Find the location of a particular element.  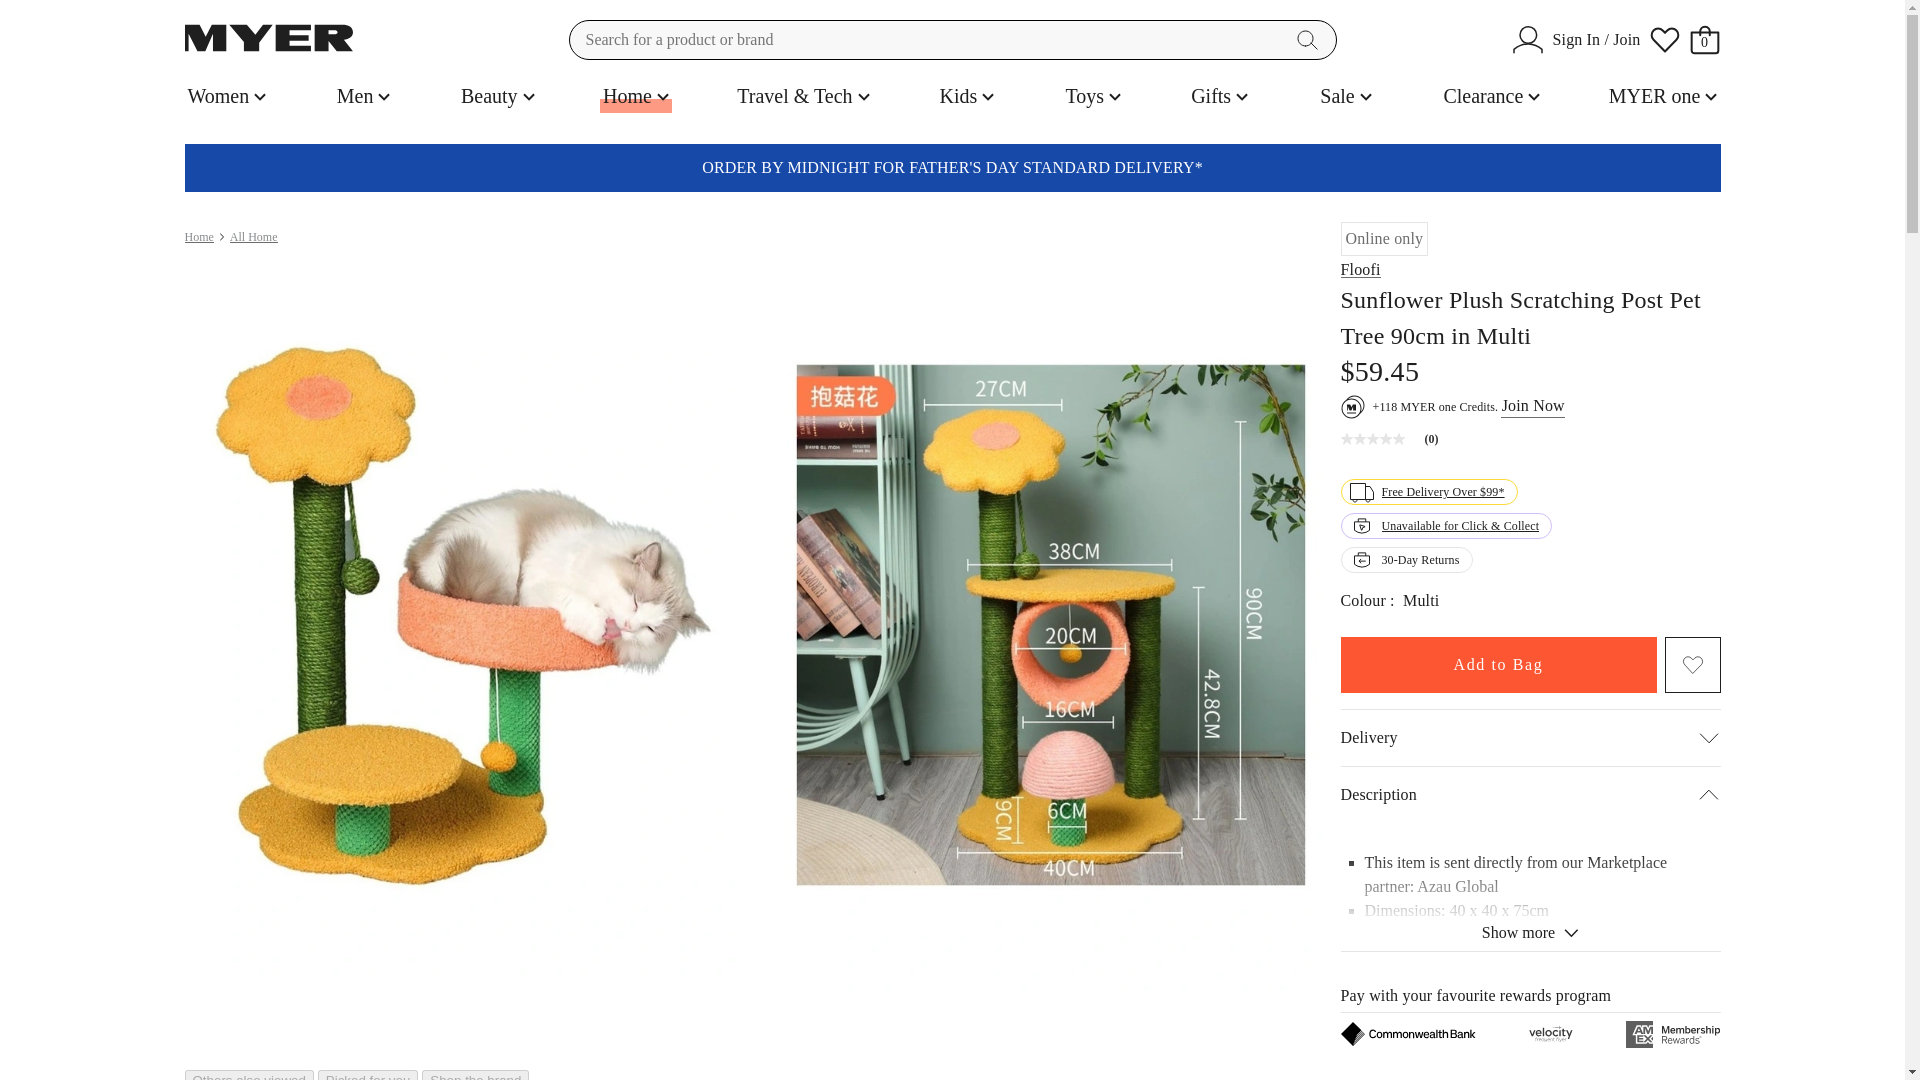

30-Day Returns is located at coordinates (1406, 560).